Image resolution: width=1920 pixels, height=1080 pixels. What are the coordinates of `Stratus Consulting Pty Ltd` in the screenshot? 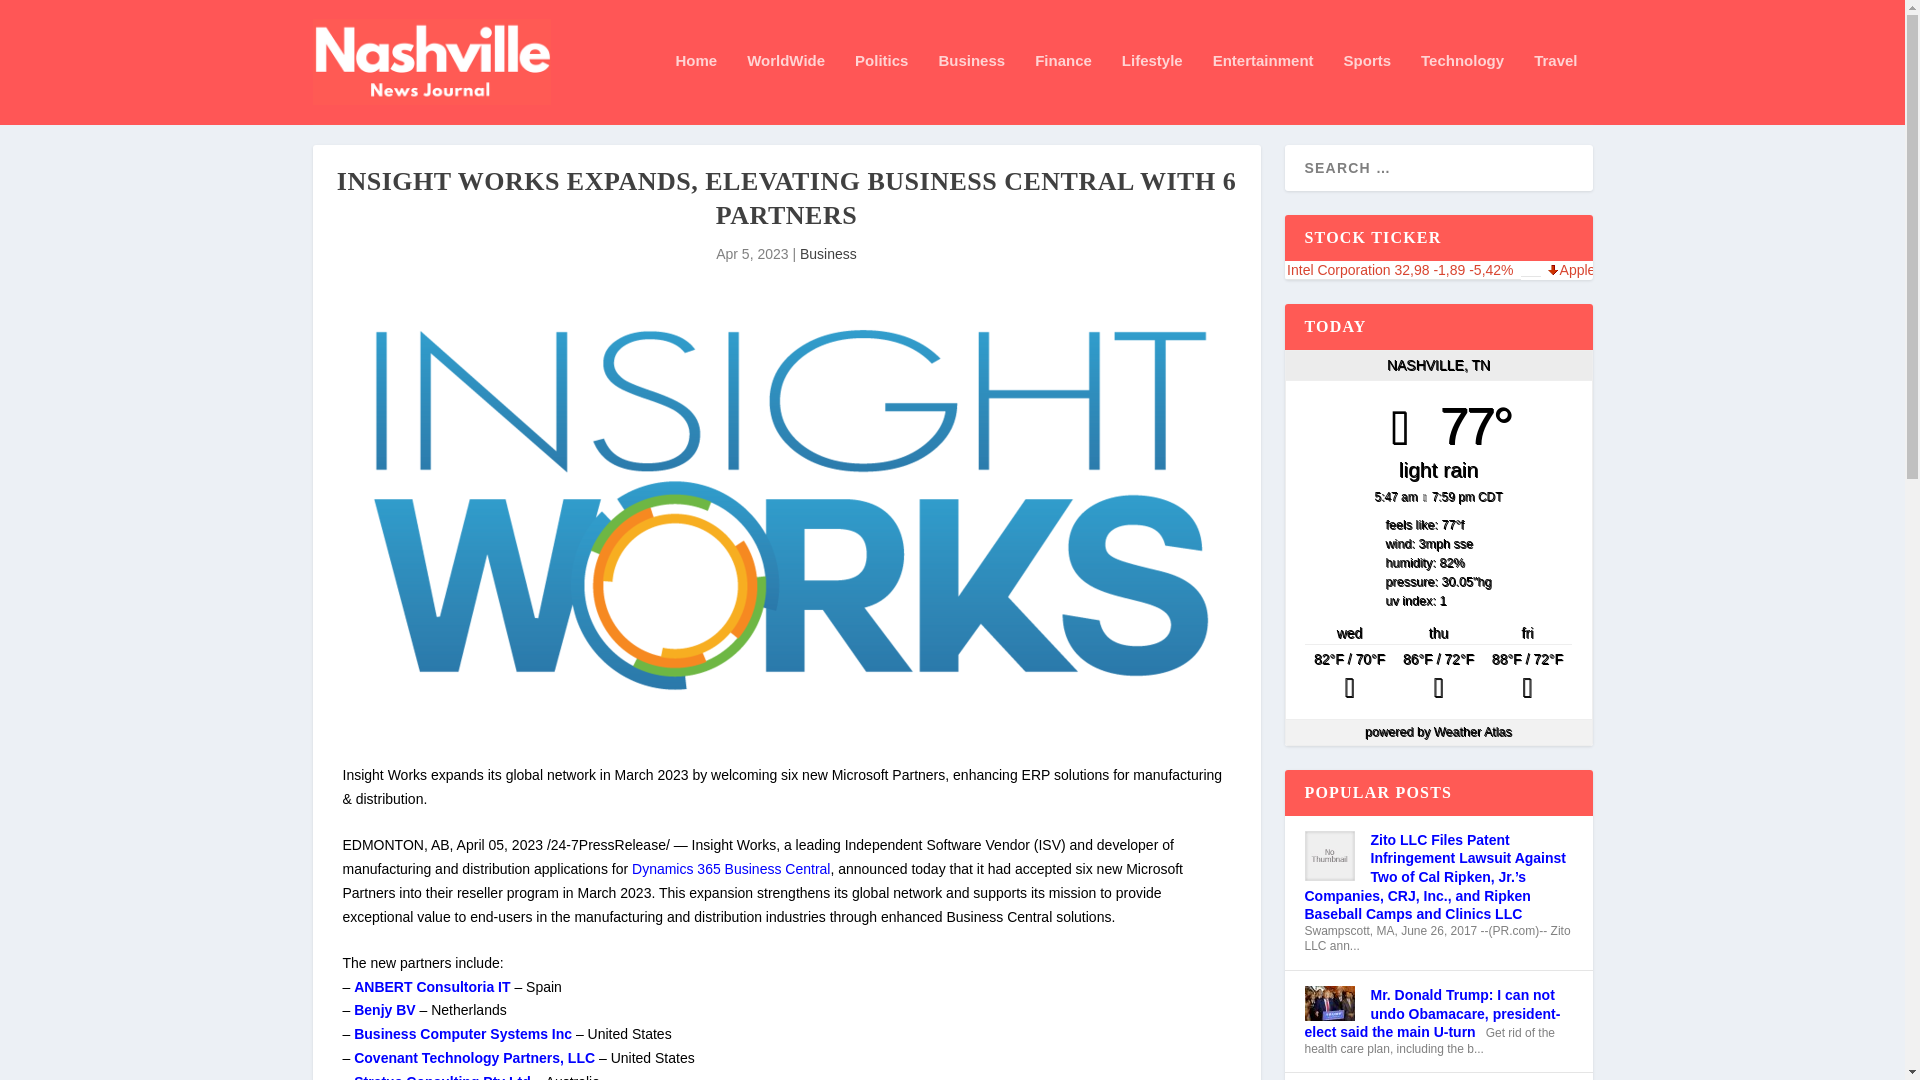 It's located at (442, 1076).